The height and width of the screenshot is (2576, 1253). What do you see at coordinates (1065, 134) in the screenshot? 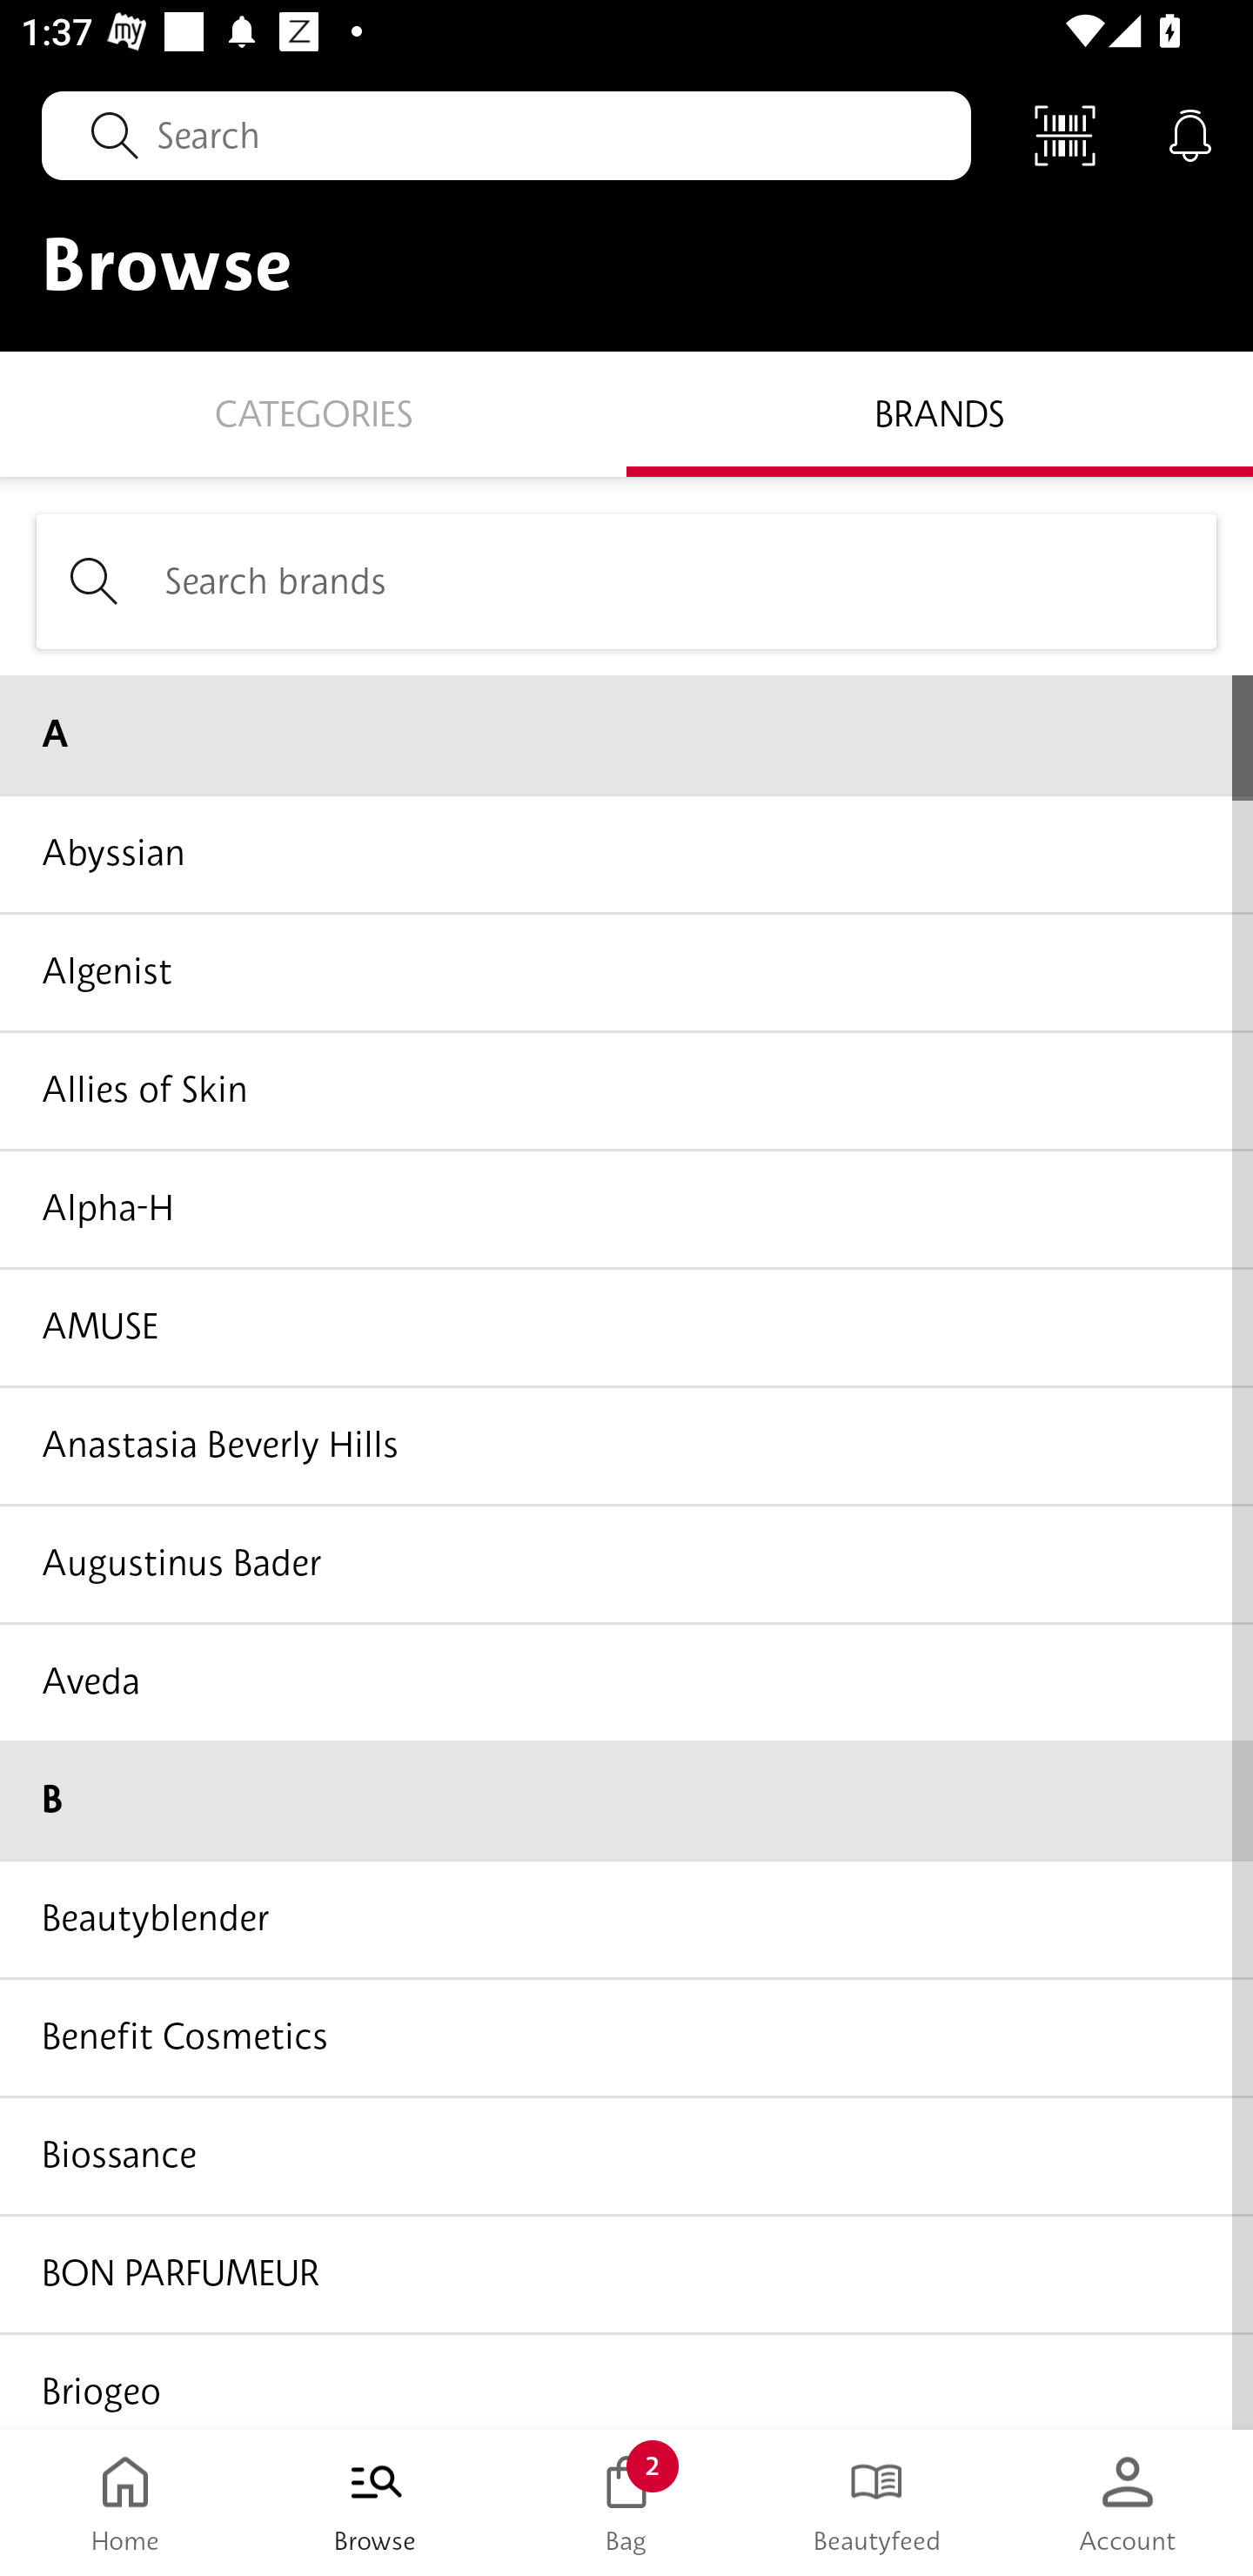
I see `Scan Code` at bounding box center [1065, 134].